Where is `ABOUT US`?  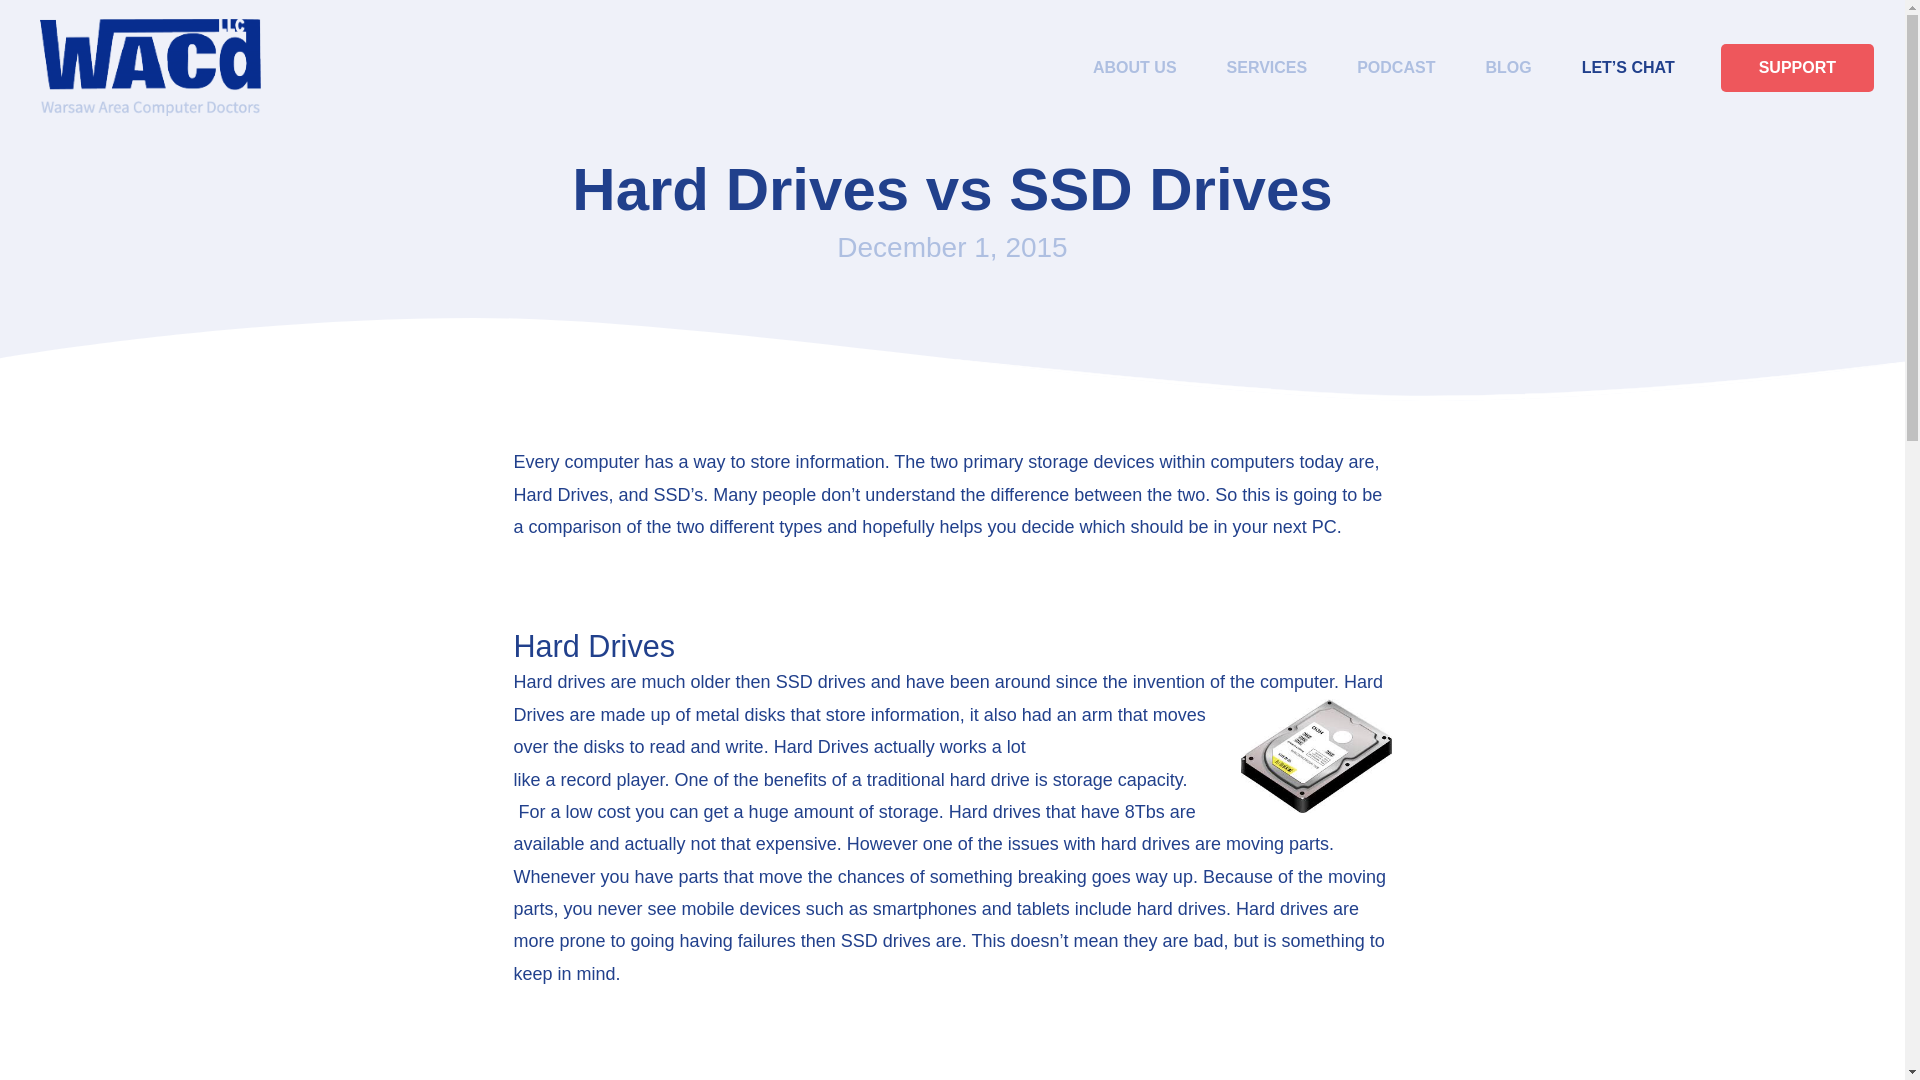 ABOUT US is located at coordinates (1134, 68).